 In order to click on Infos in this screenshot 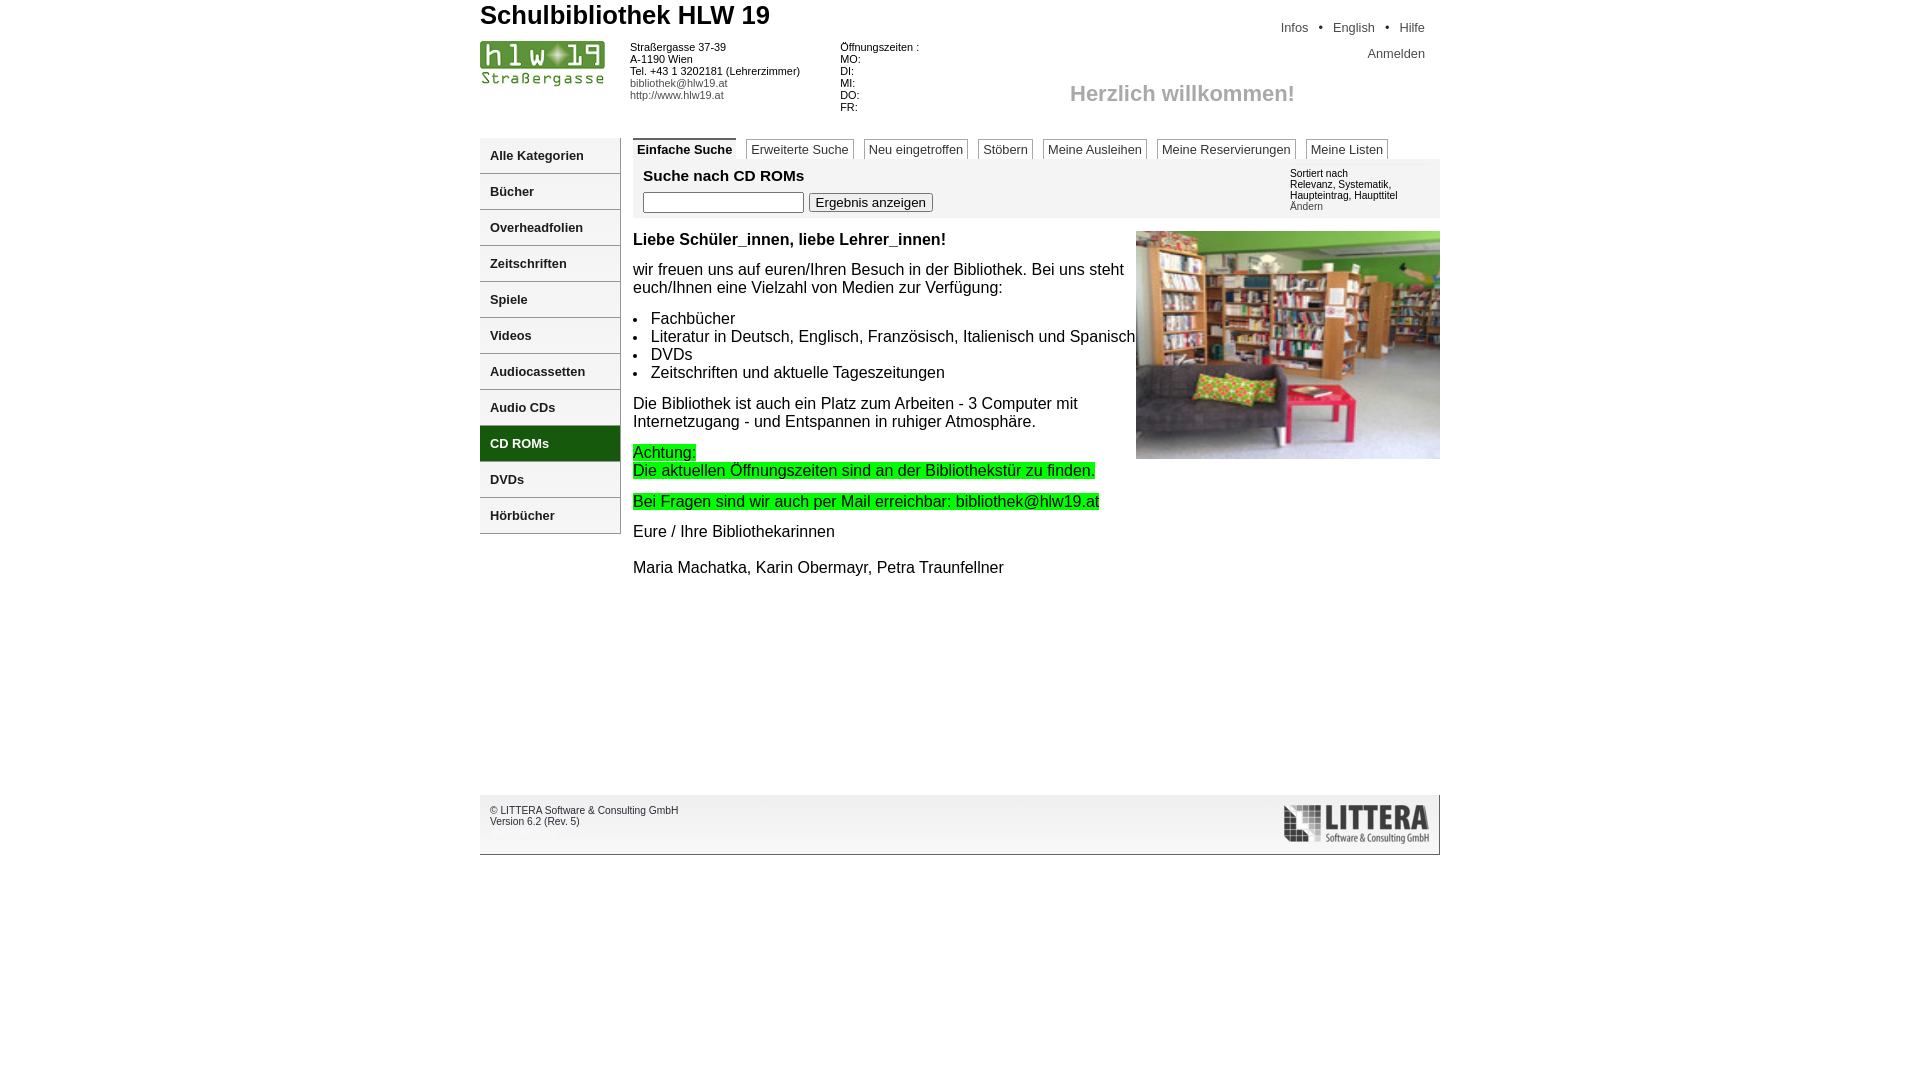, I will do `click(1295, 28)`.